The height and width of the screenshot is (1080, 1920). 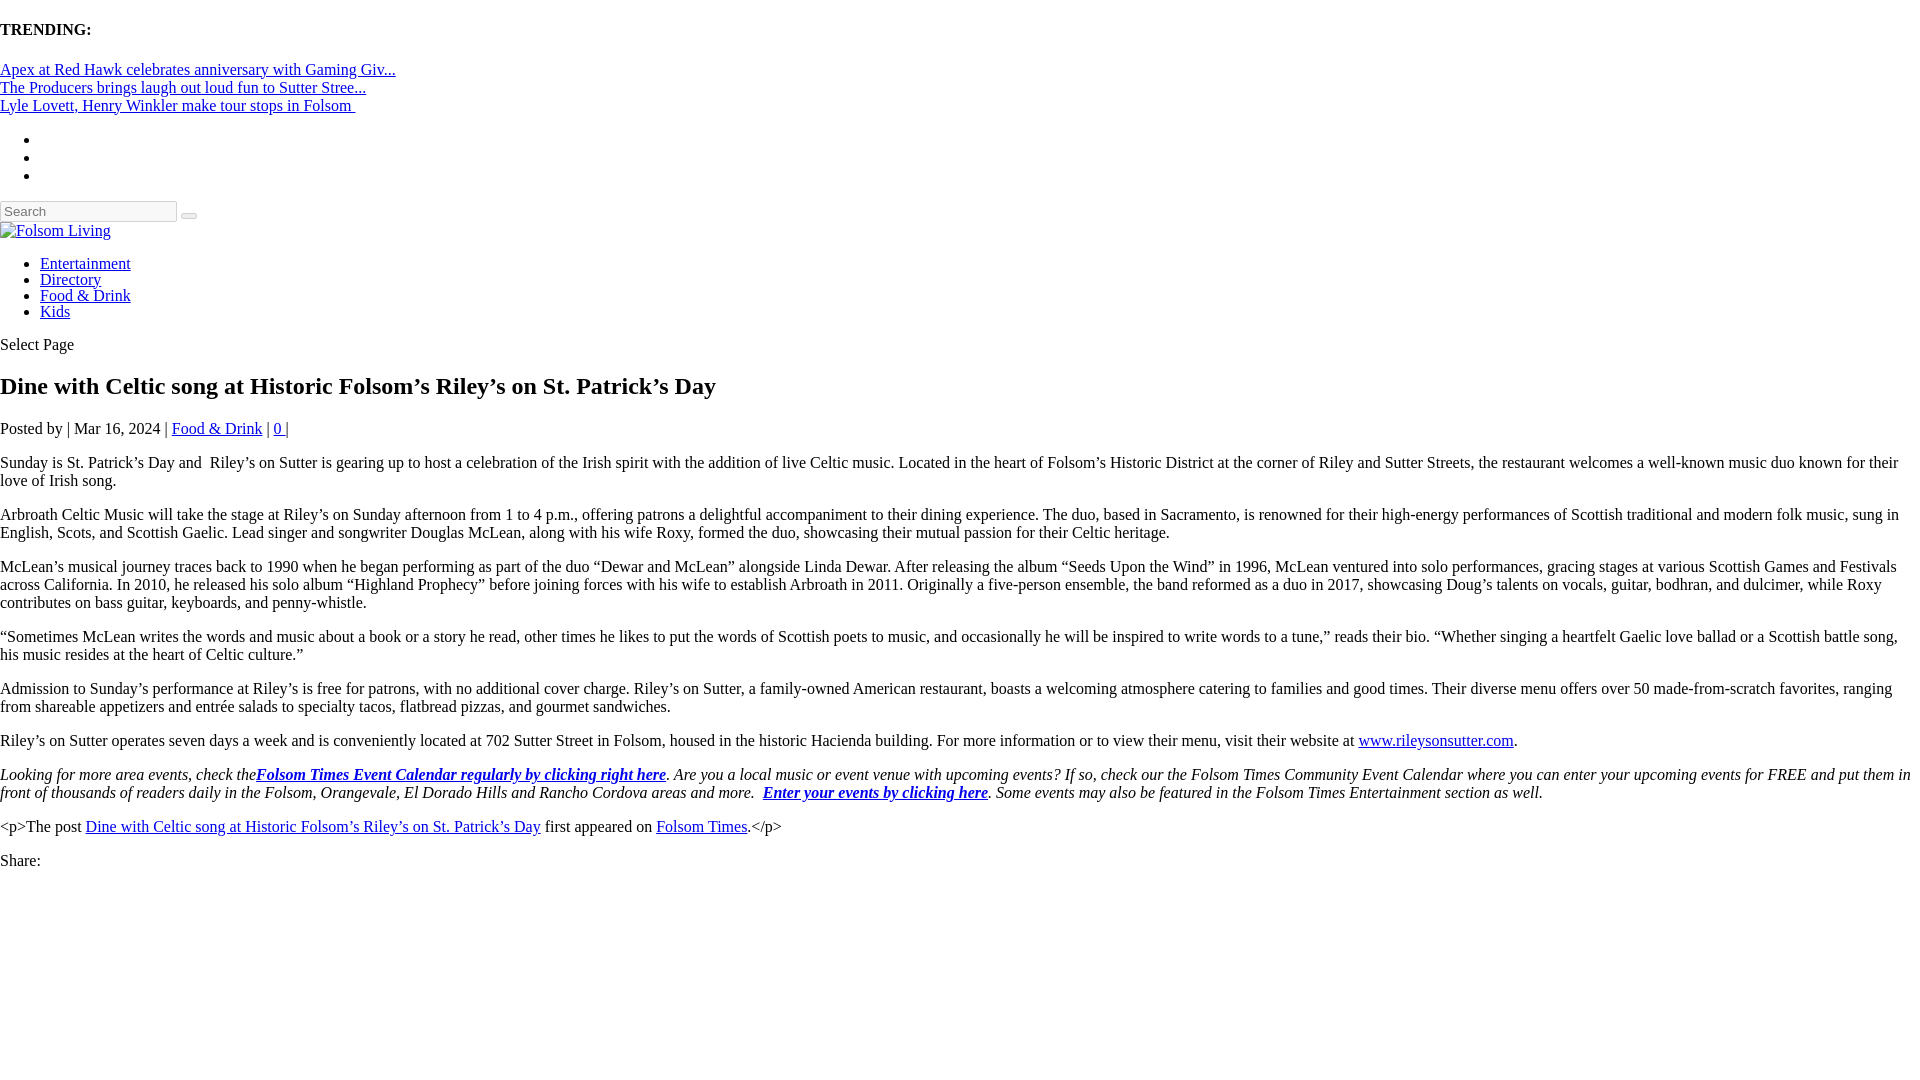 I want to click on Entertainment, so click(x=85, y=263).